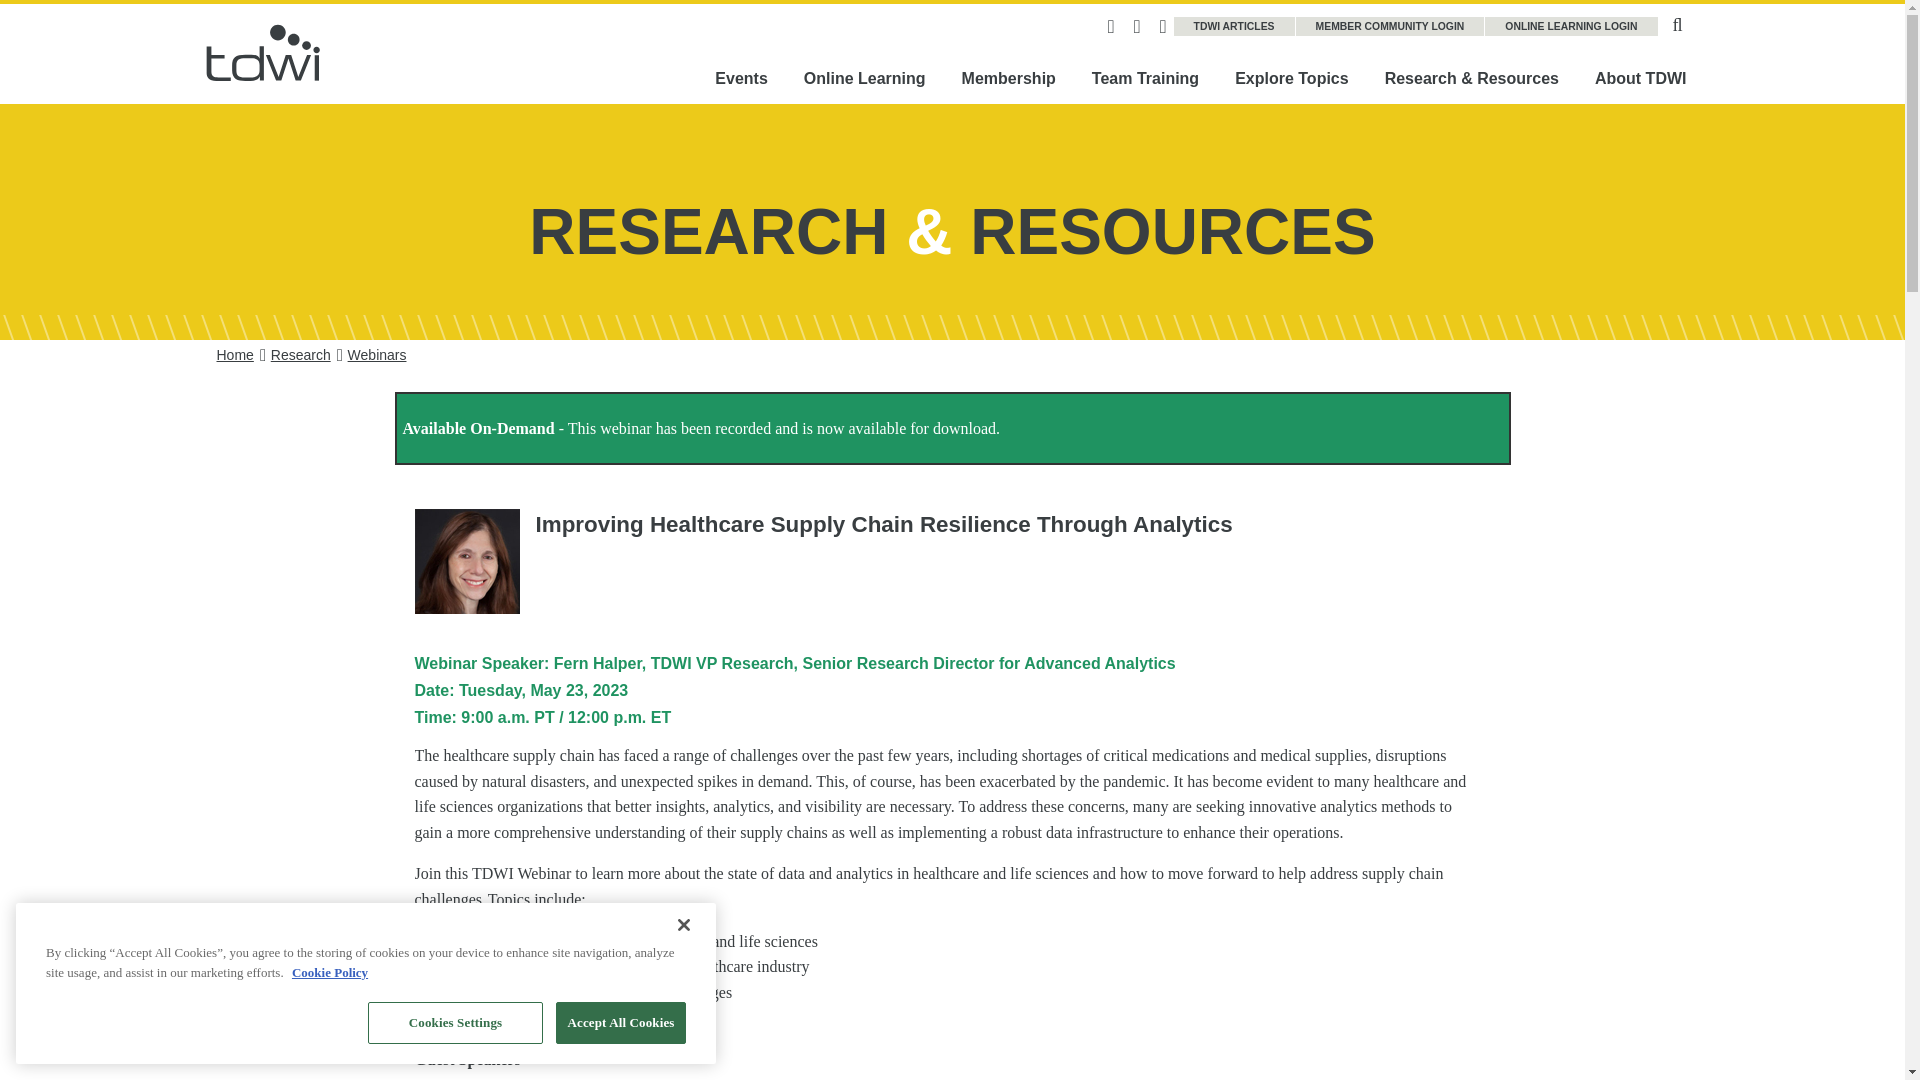 The width and height of the screenshot is (1920, 1080). What do you see at coordinates (1571, 26) in the screenshot?
I see `ONLINE LEARNING LOGIN` at bounding box center [1571, 26].